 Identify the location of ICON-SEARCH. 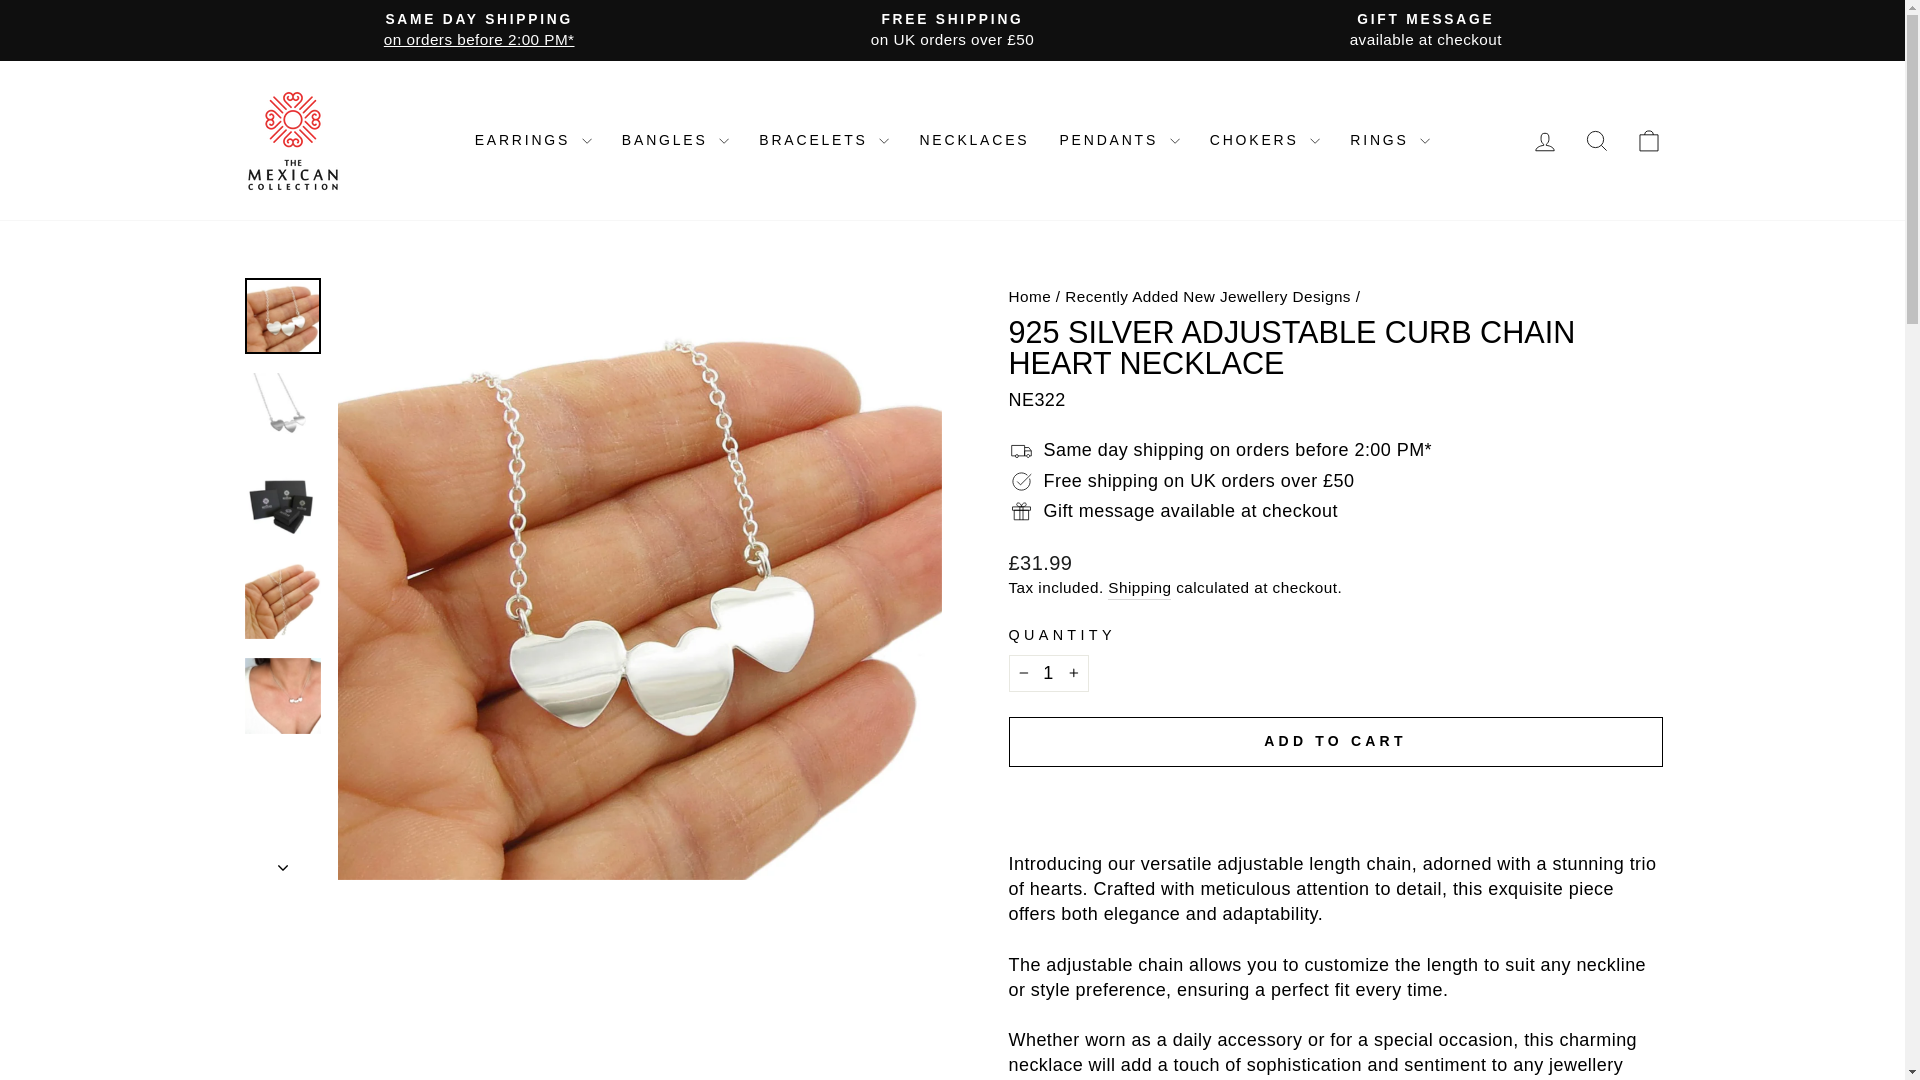
(1596, 141).